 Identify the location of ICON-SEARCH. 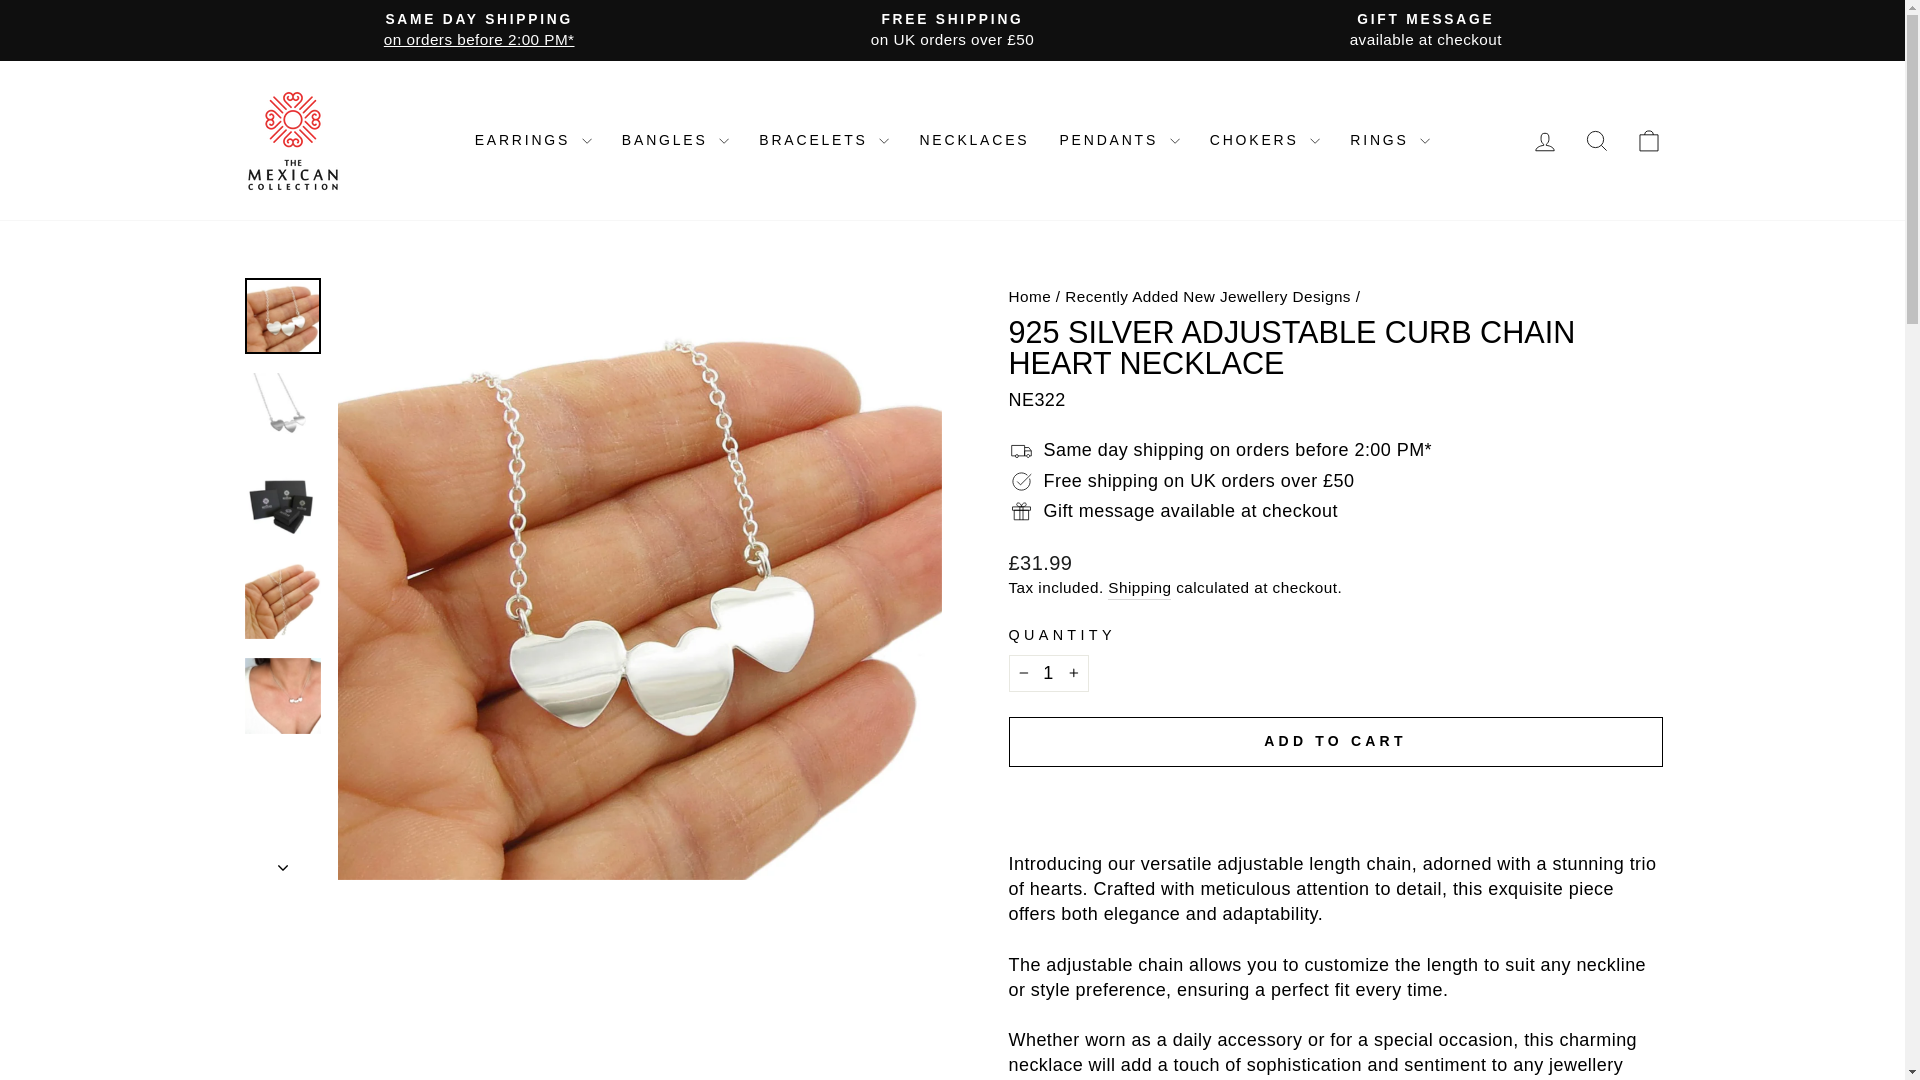
(1596, 141).